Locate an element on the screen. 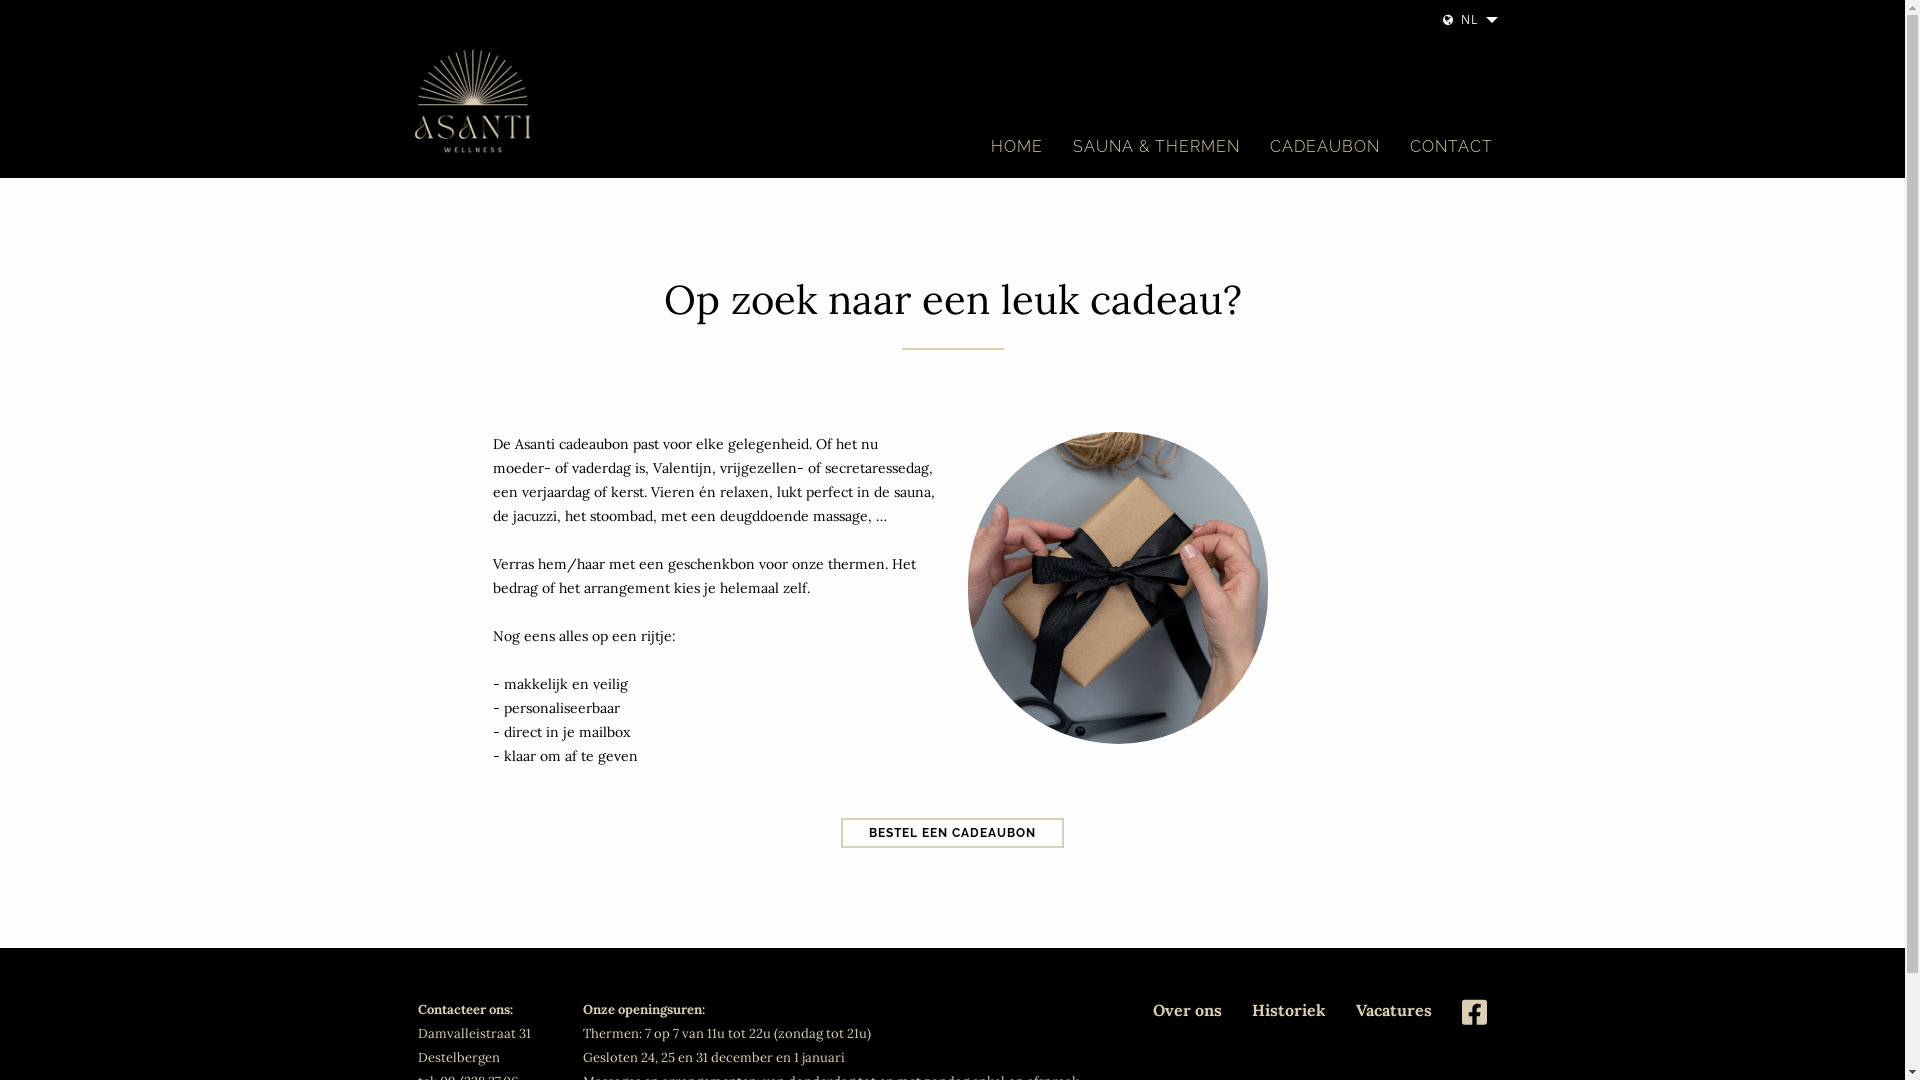 This screenshot has width=1920, height=1080. BESTEL EEN CADEAUBON is located at coordinates (952, 833).